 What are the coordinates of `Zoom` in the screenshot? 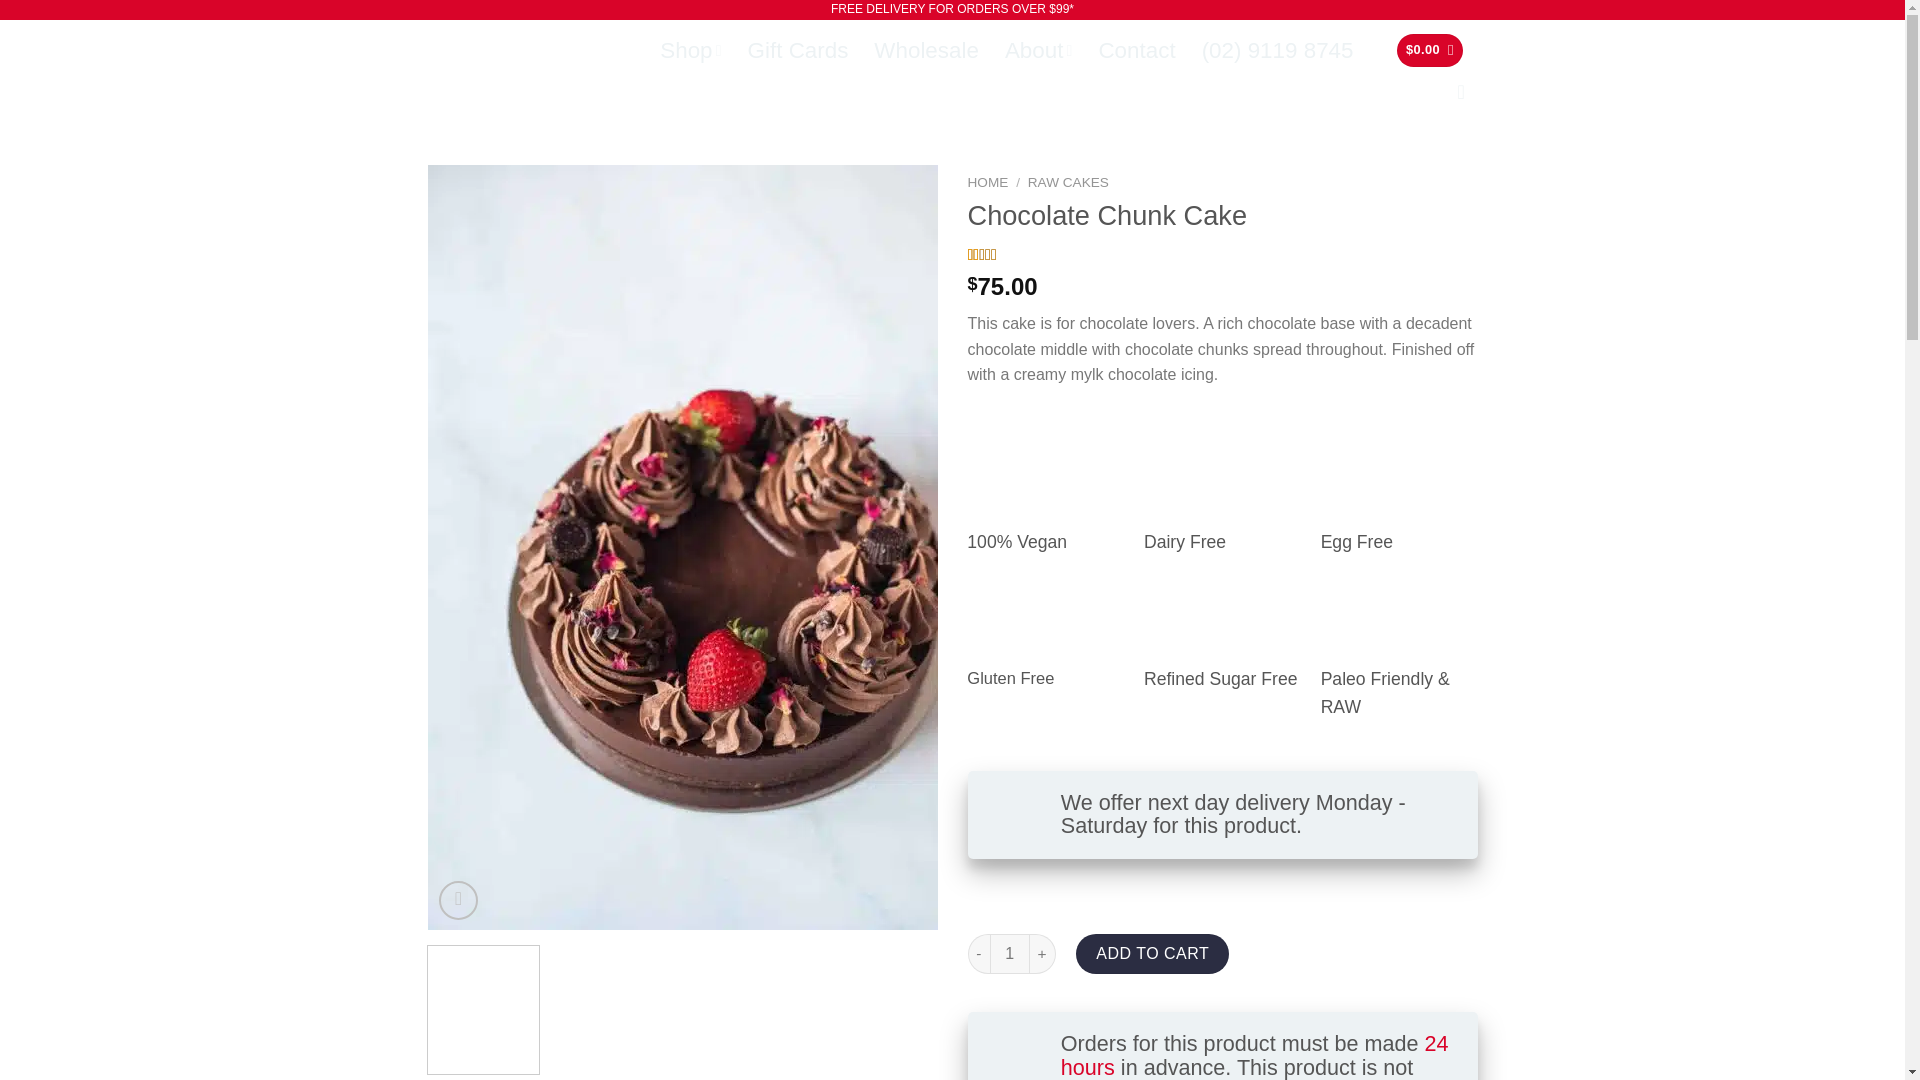 It's located at (458, 900).